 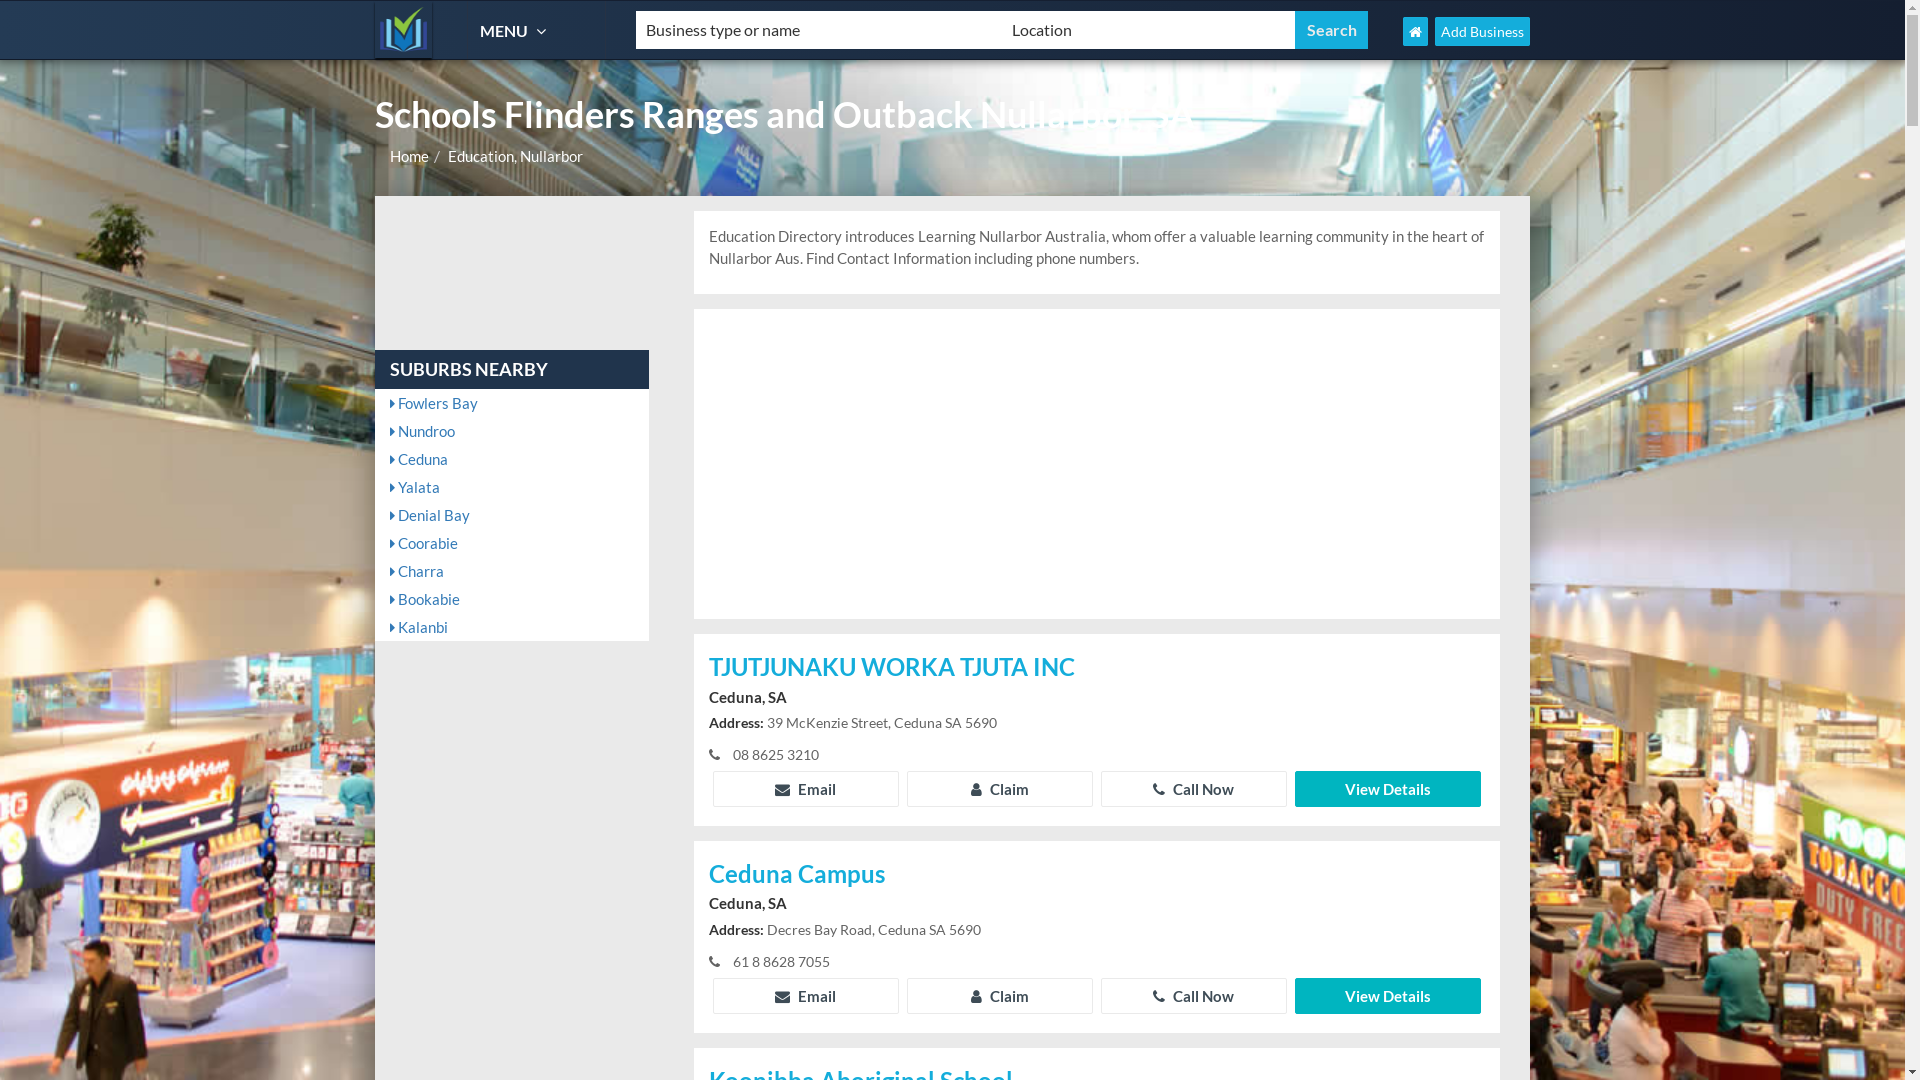 I want to click on Yalata, so click(x=512, y=487).